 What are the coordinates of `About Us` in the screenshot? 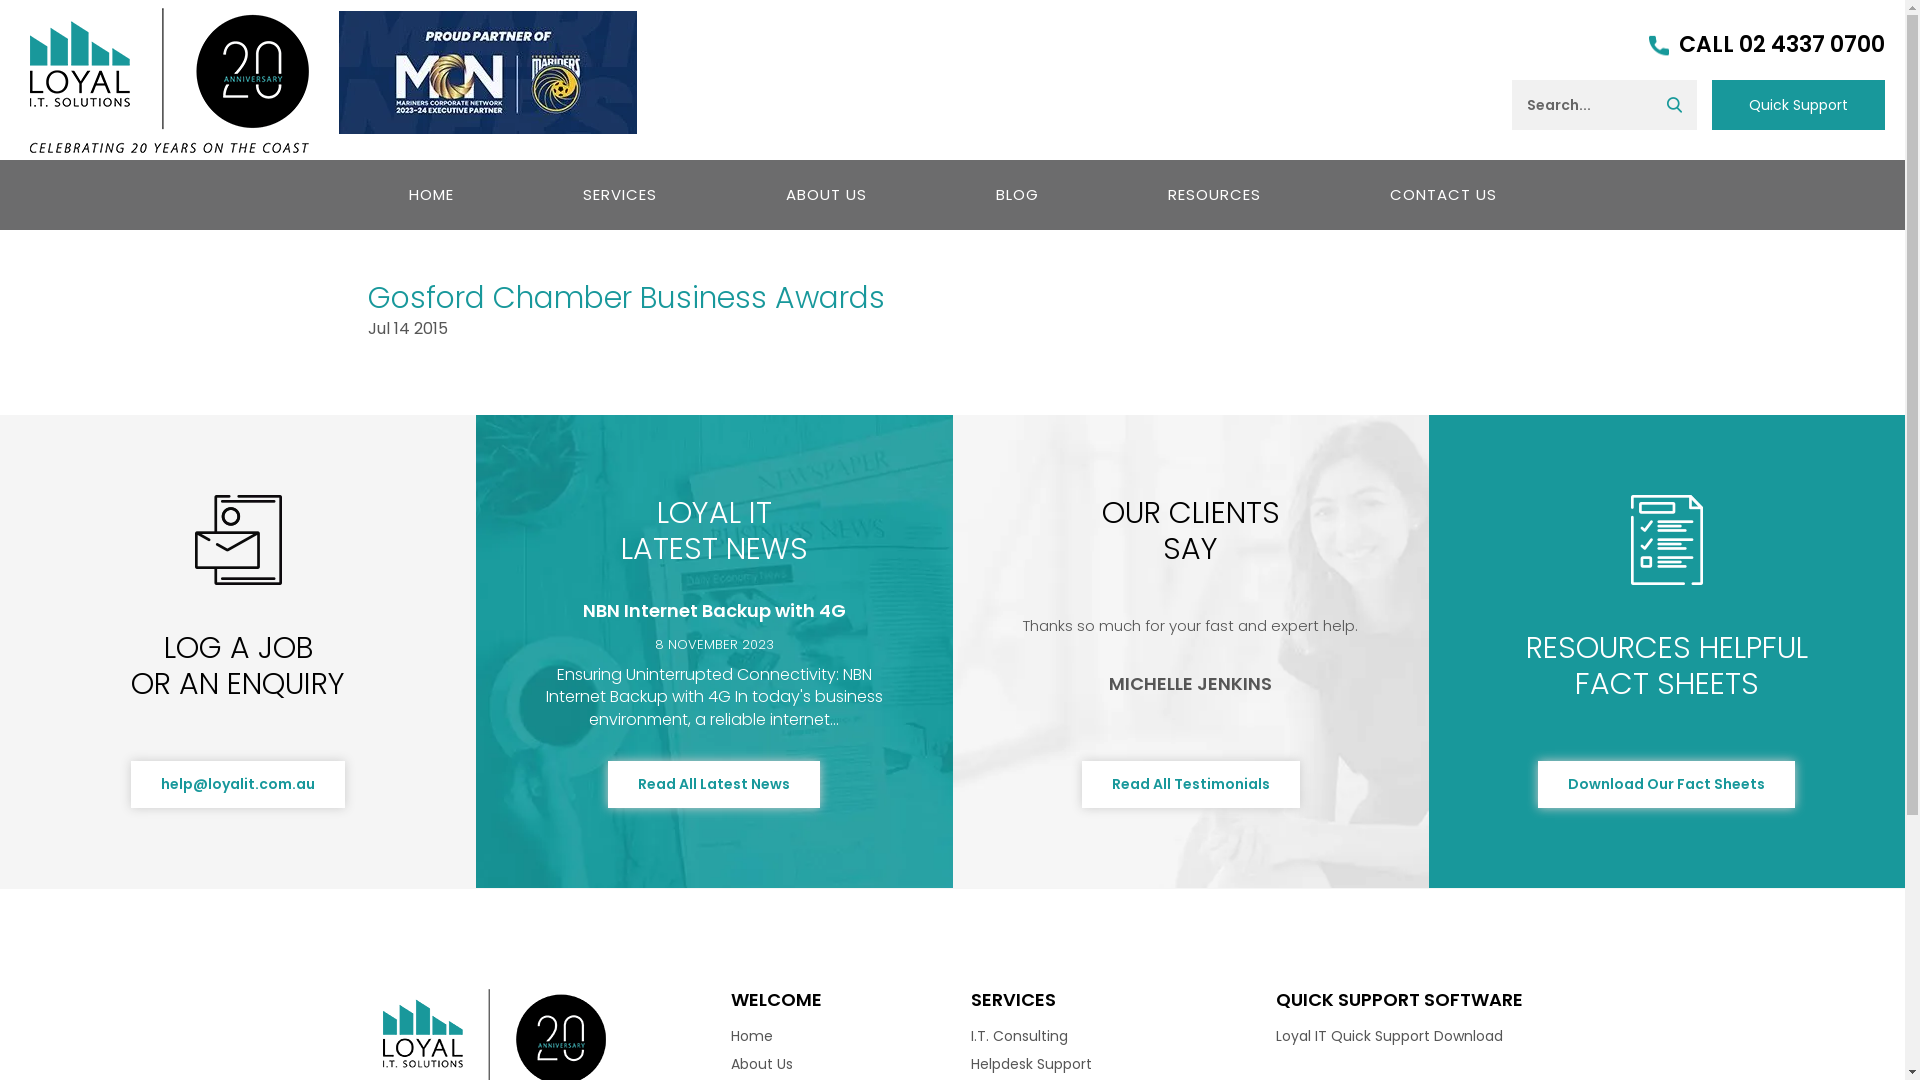 It's located at (762, 1064).